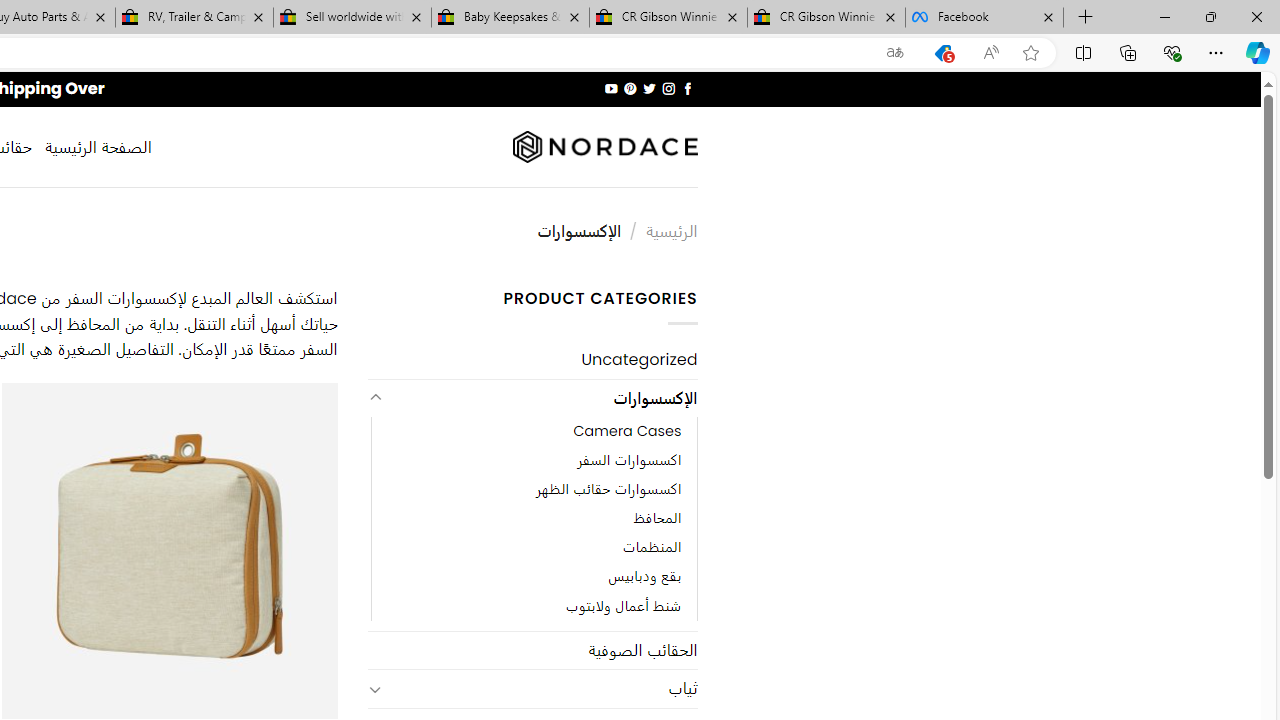 Image resolution: width=1280 pixels, height=720 pixels. Describe the element at coordinates (510, 18) in the screenshot. I see `Baby Keepsakes & Announcements for sale | eBay` at that location.